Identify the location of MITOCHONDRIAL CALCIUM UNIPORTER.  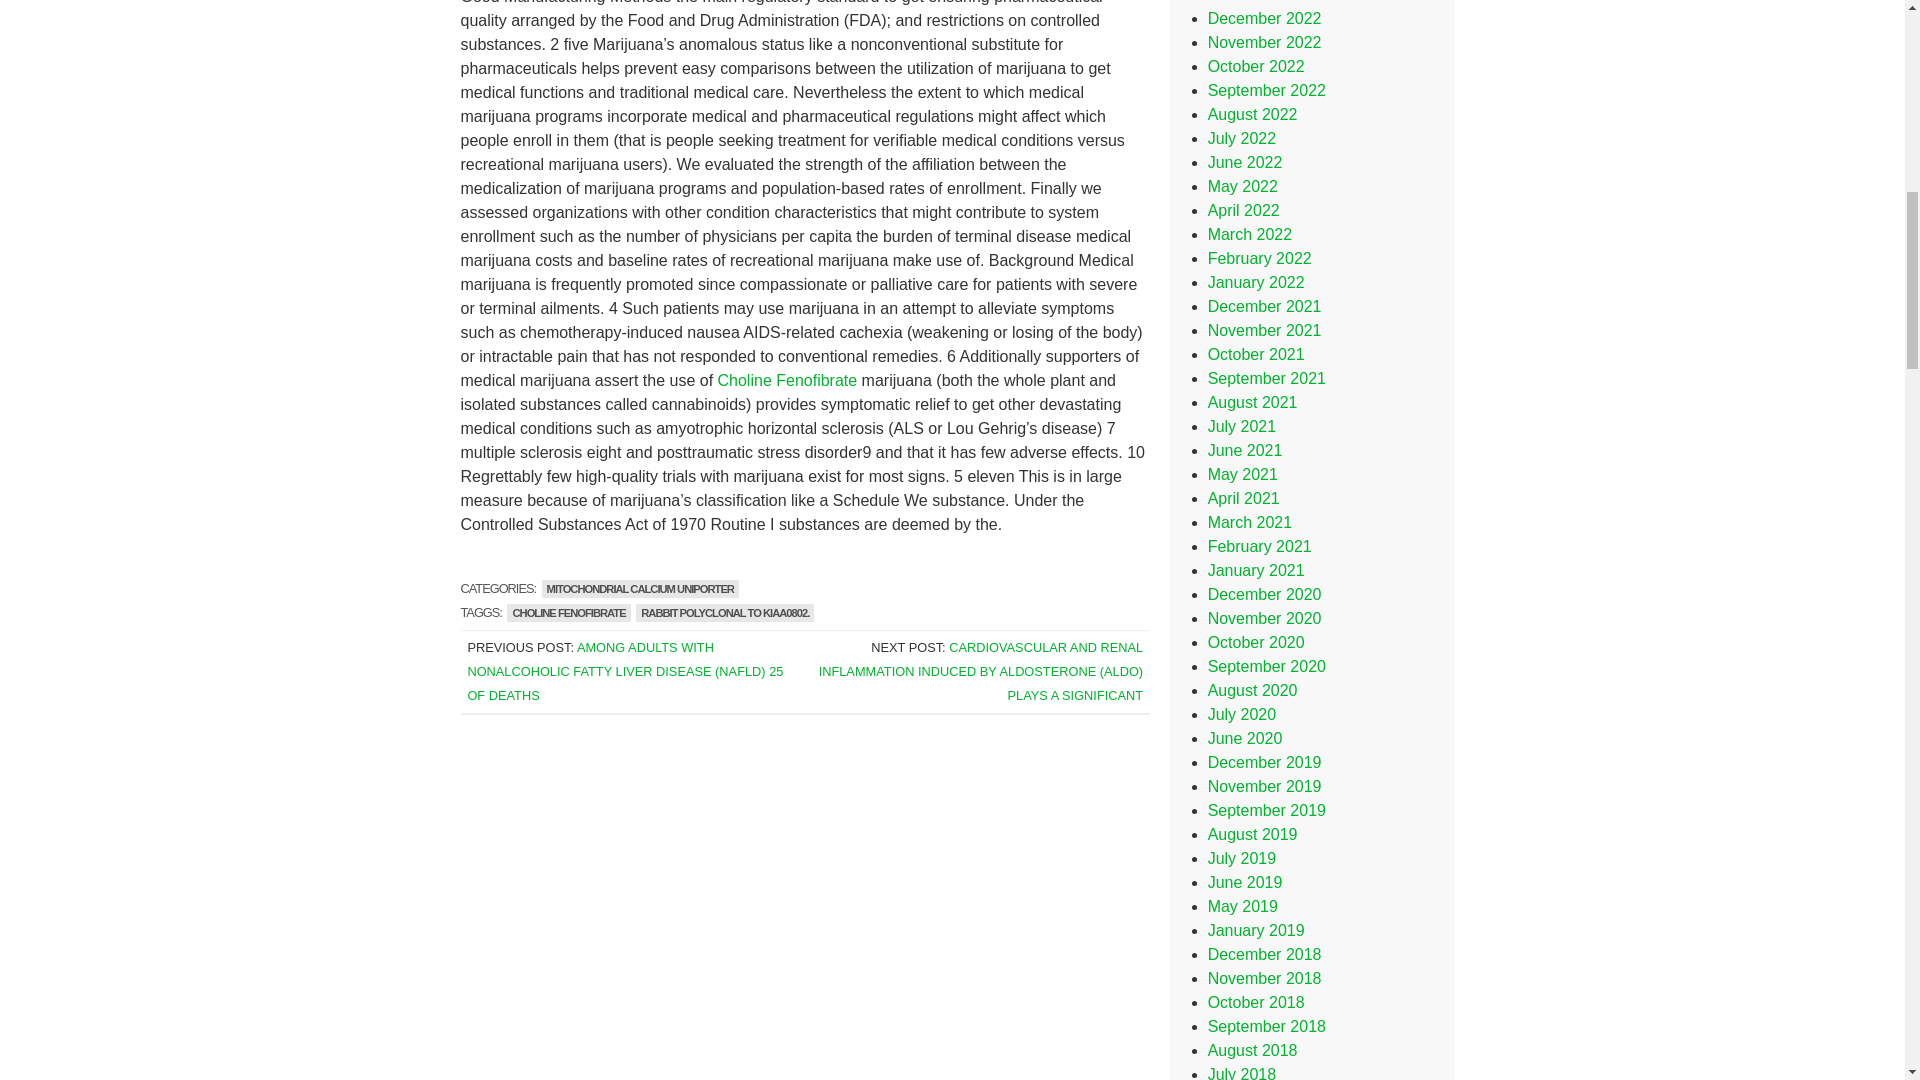
(640, 588).